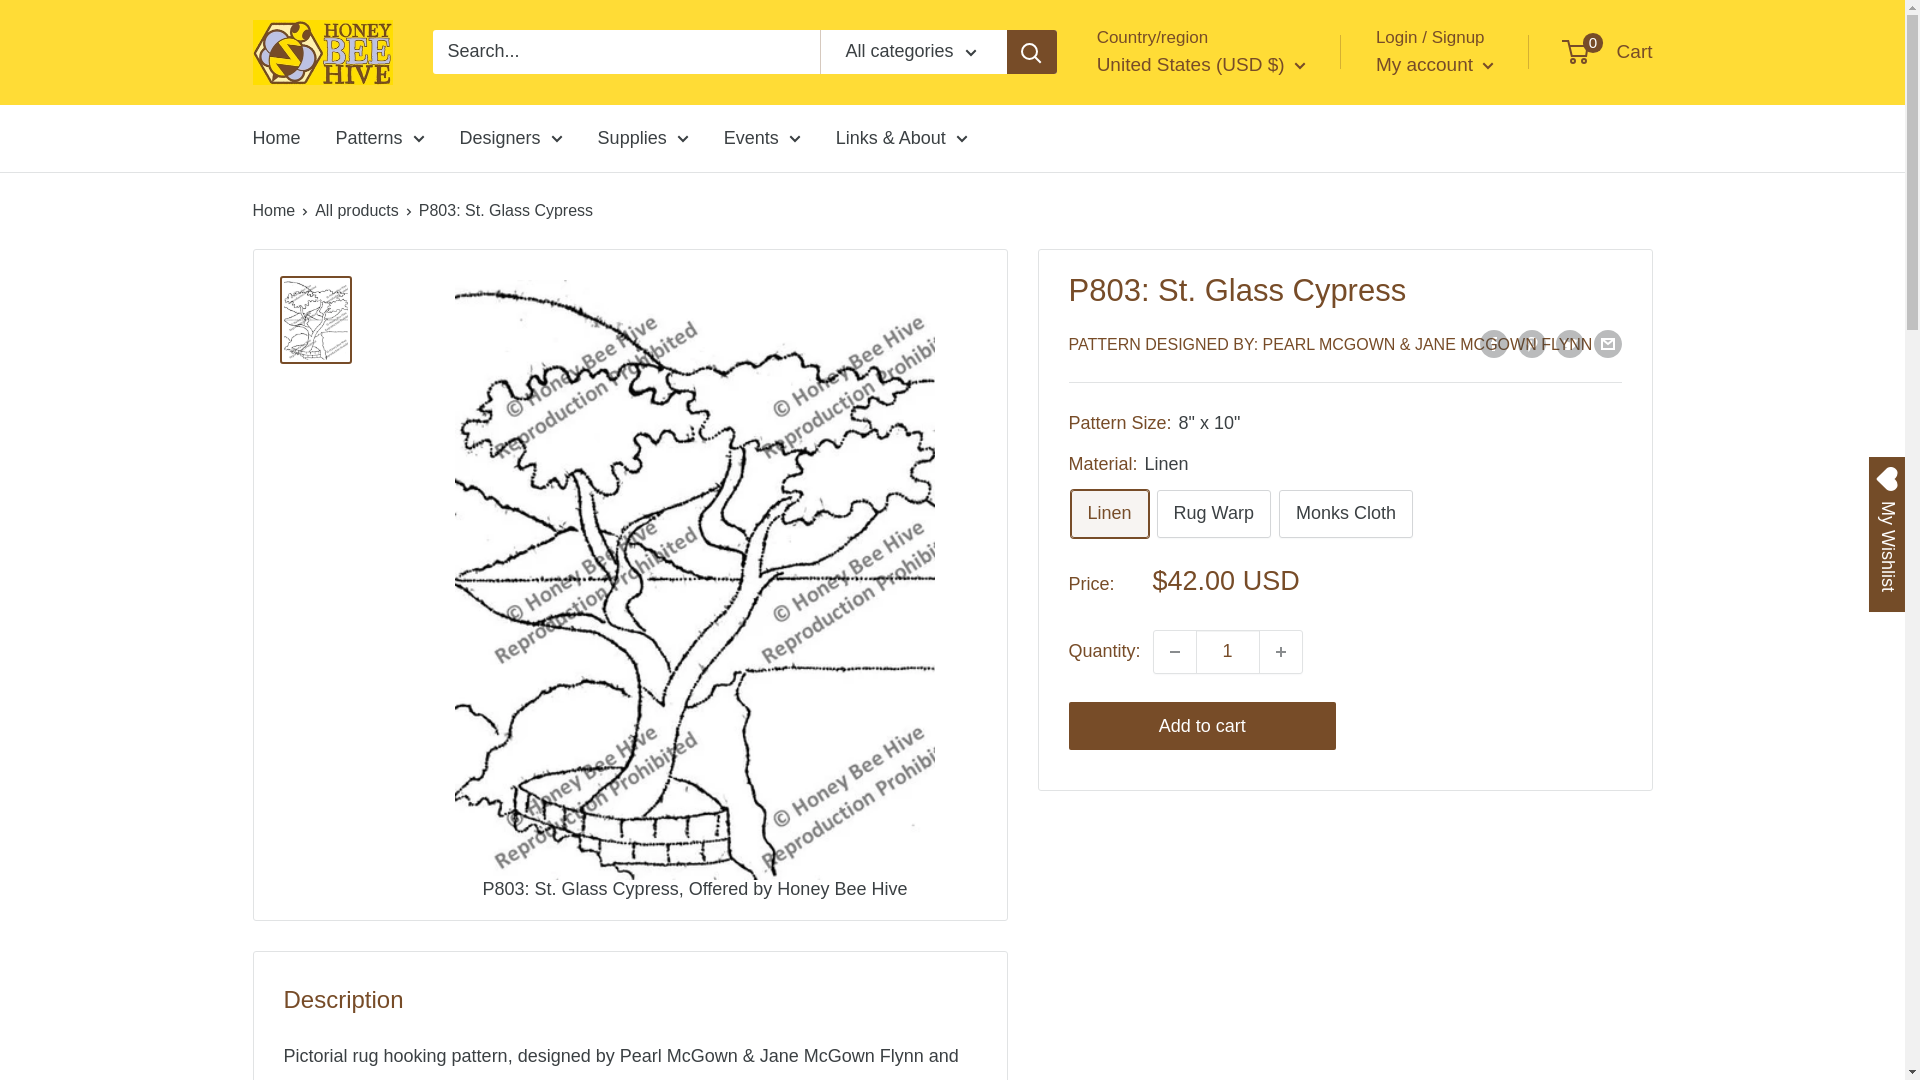 This screenshot has width=1920, height=1080. Describe the element at coordinates (1214, 514) in the screenshot. I see `Rug Warp` at that location.